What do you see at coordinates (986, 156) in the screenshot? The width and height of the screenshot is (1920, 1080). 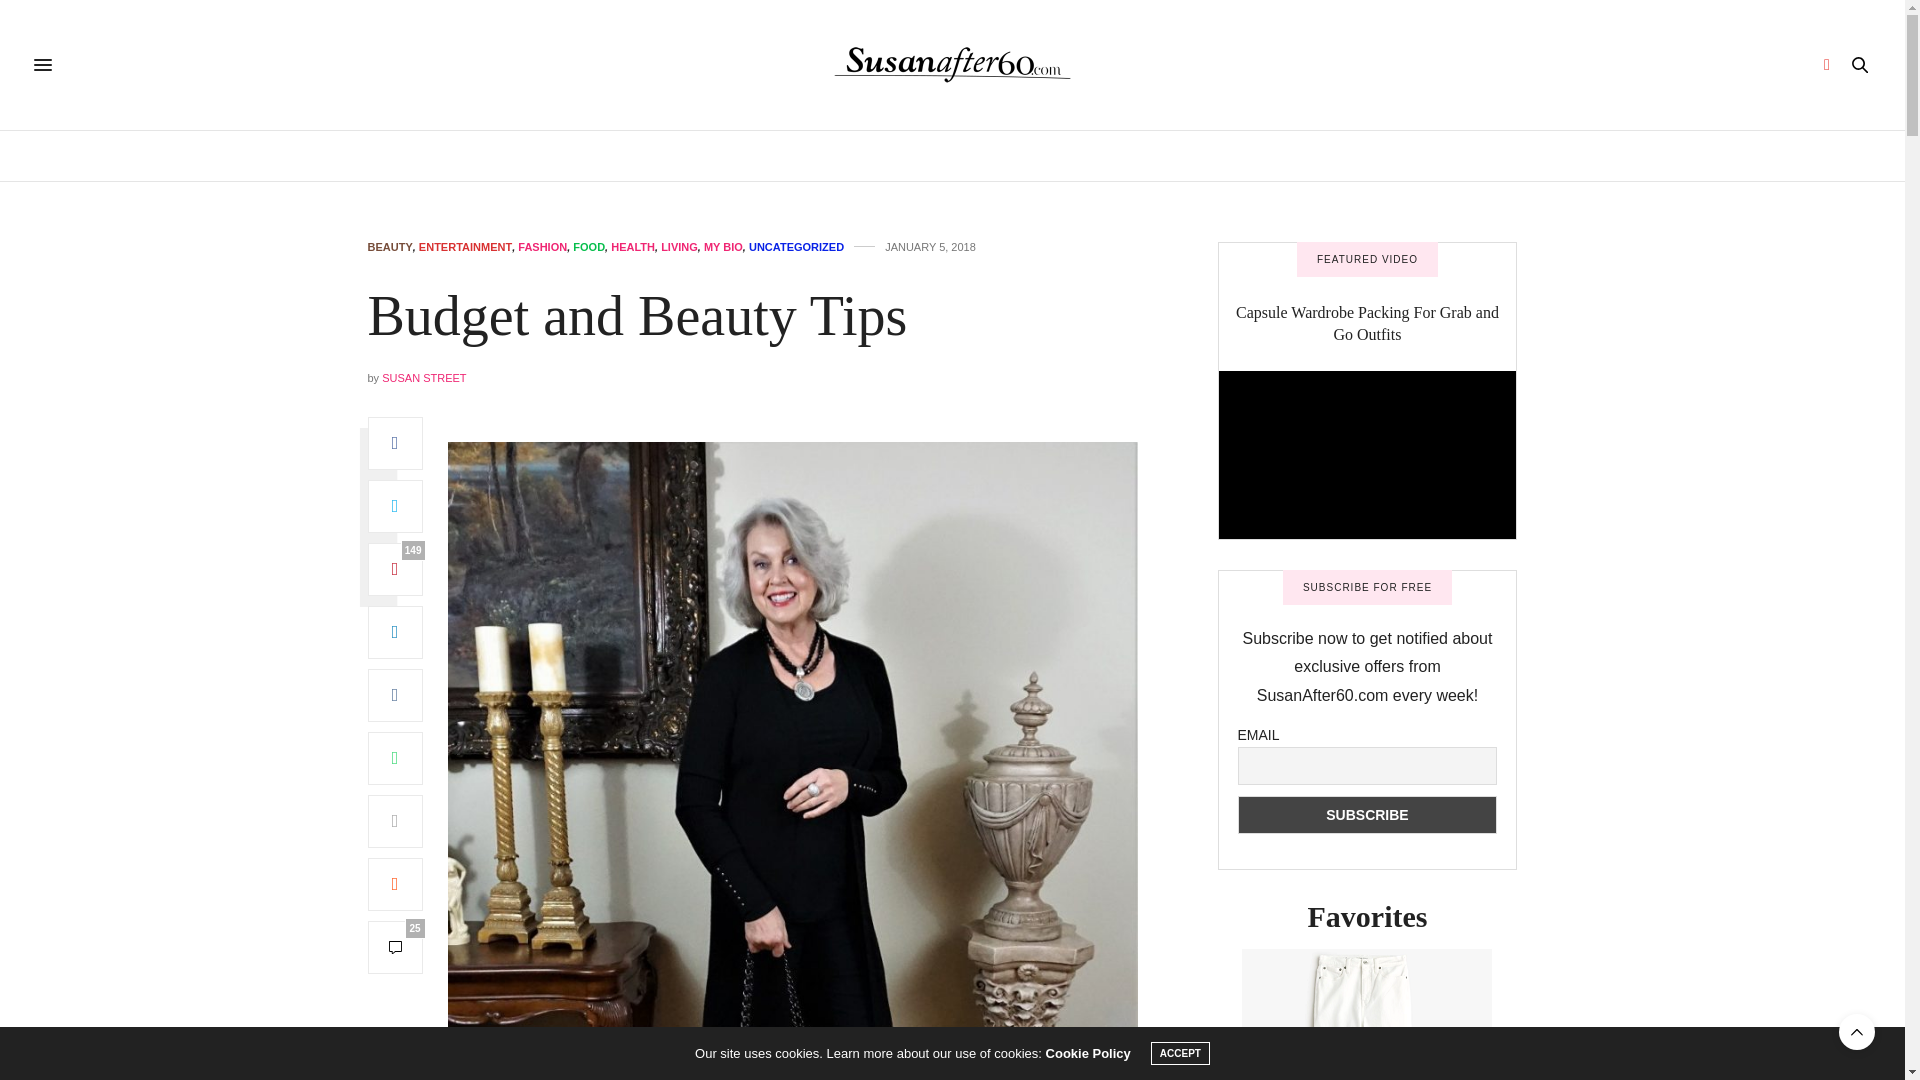 I see `ENTERTAINMENT` at bounding box center [986, 156].